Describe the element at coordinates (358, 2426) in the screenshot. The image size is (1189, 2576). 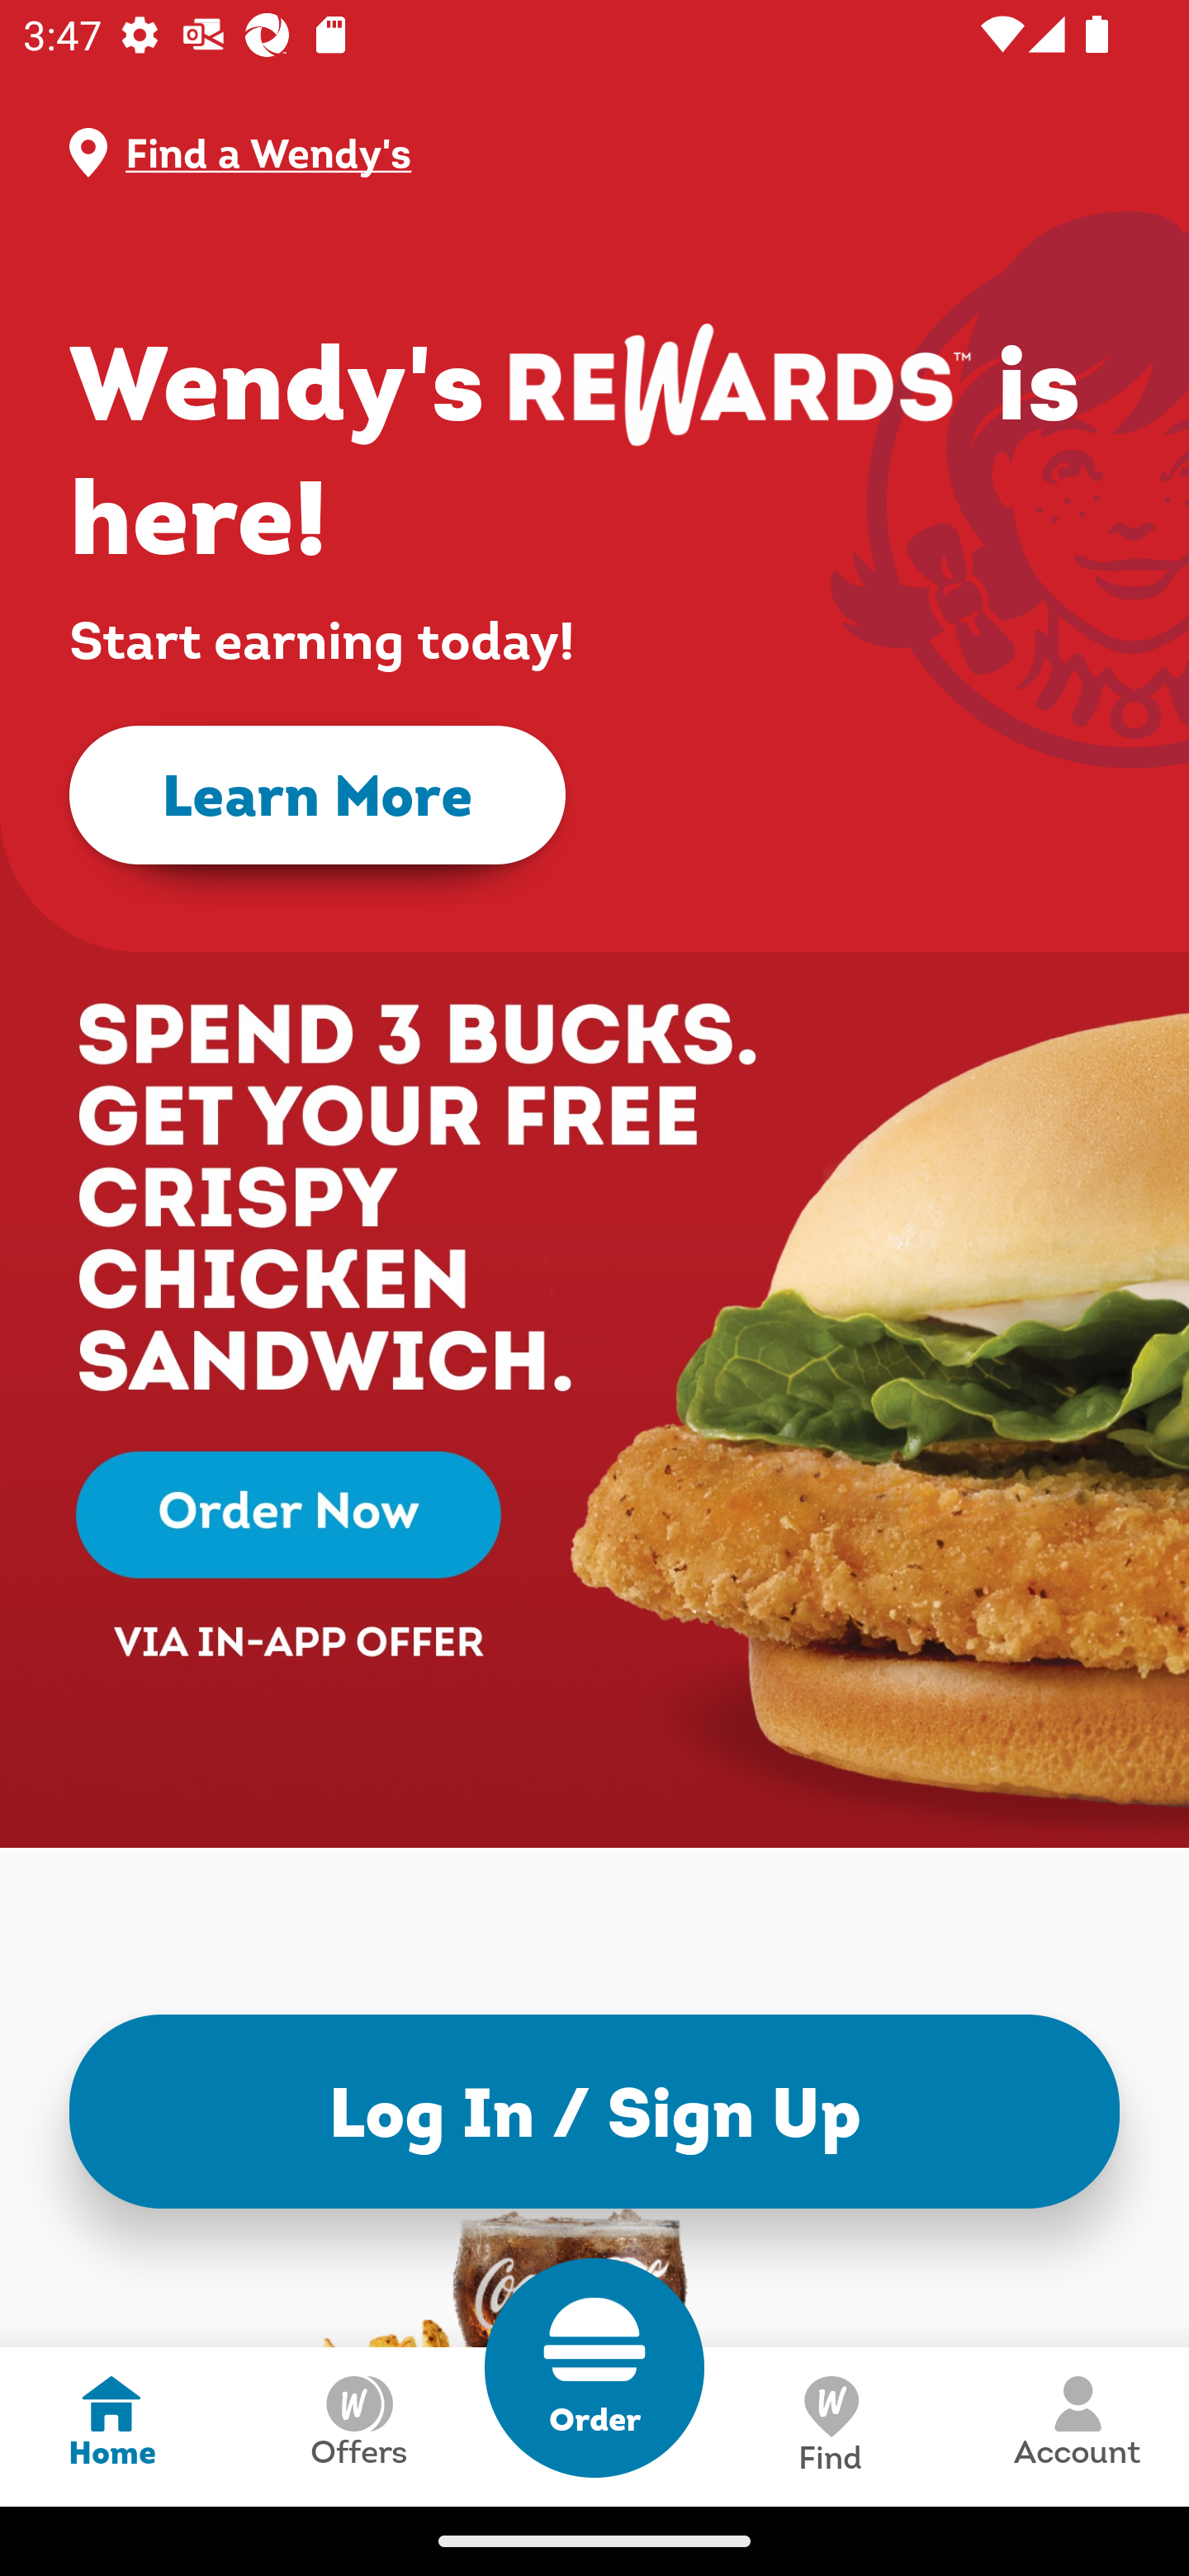
I see `Rewards,2 of 5 Offers Offers` at that location.